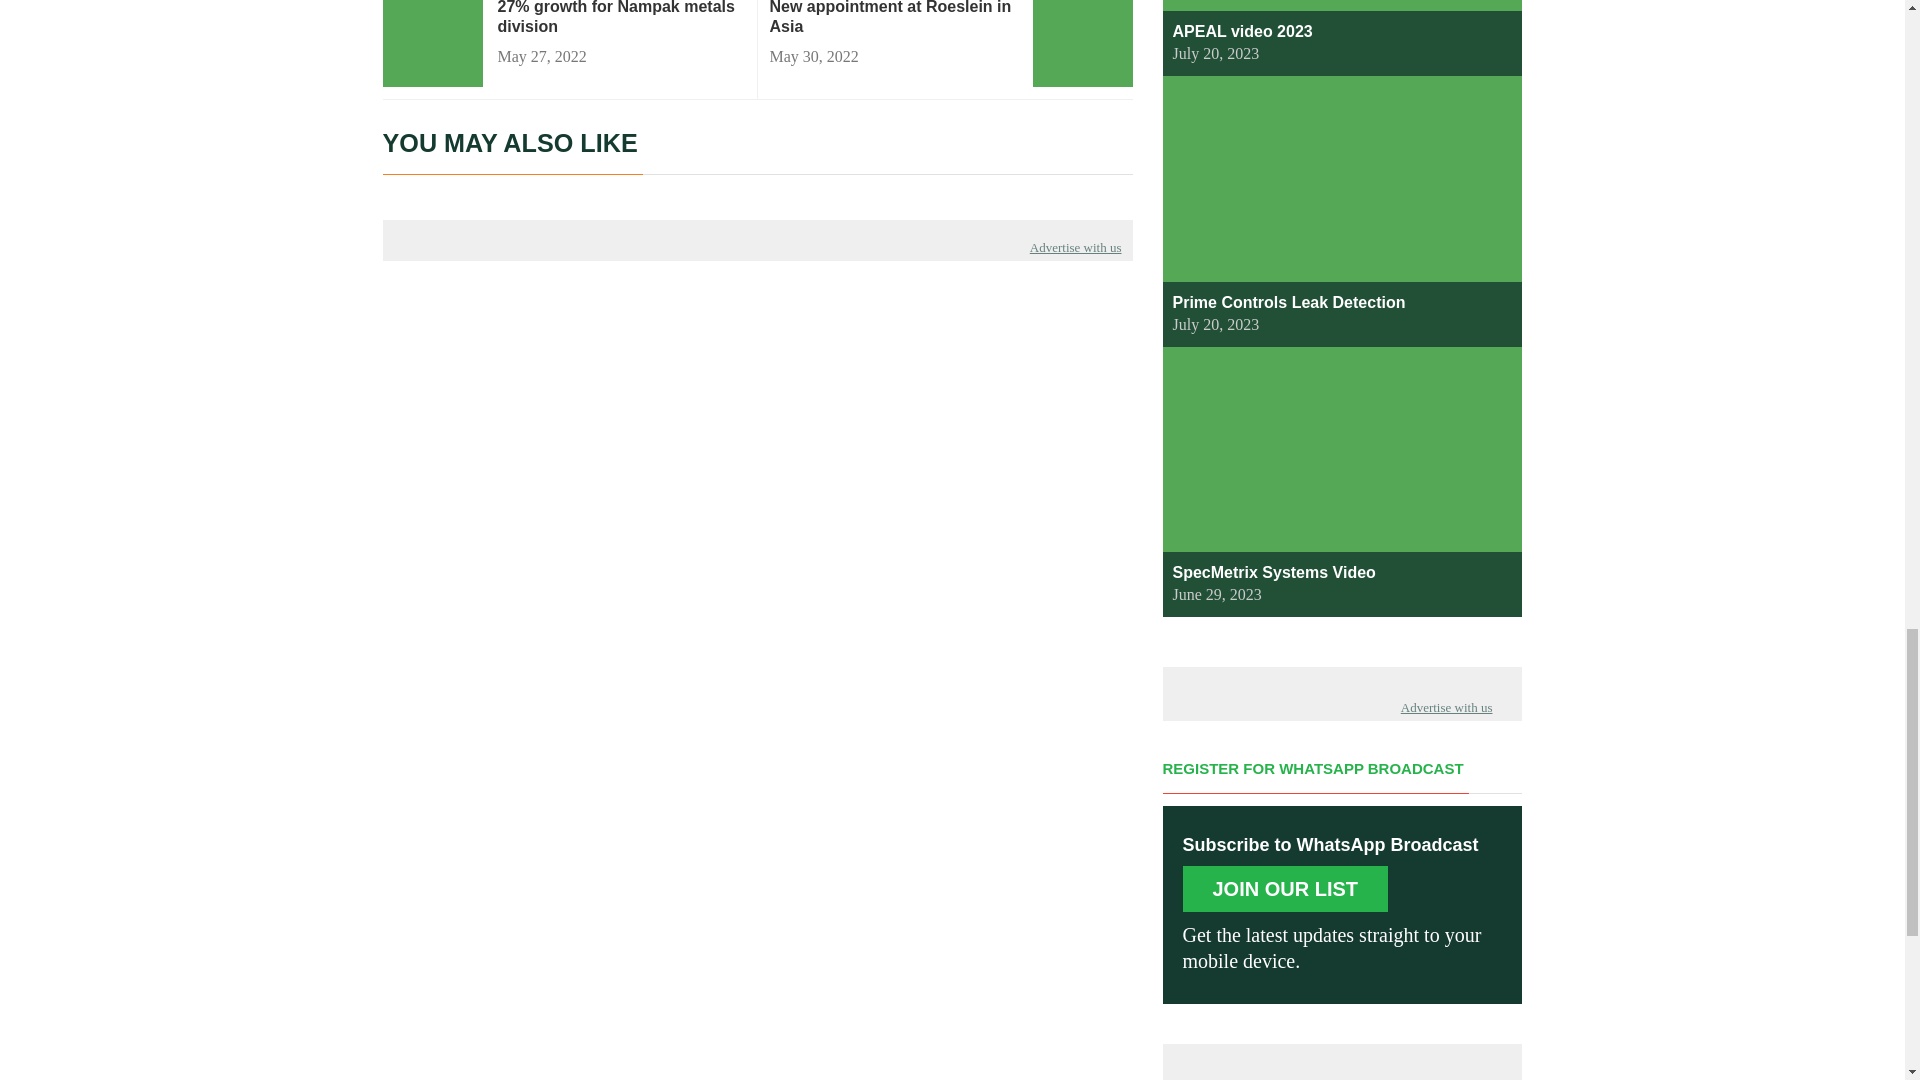  Describe the element at coordinates (893, 18) in the screenshot. I see `prev post` at that location.